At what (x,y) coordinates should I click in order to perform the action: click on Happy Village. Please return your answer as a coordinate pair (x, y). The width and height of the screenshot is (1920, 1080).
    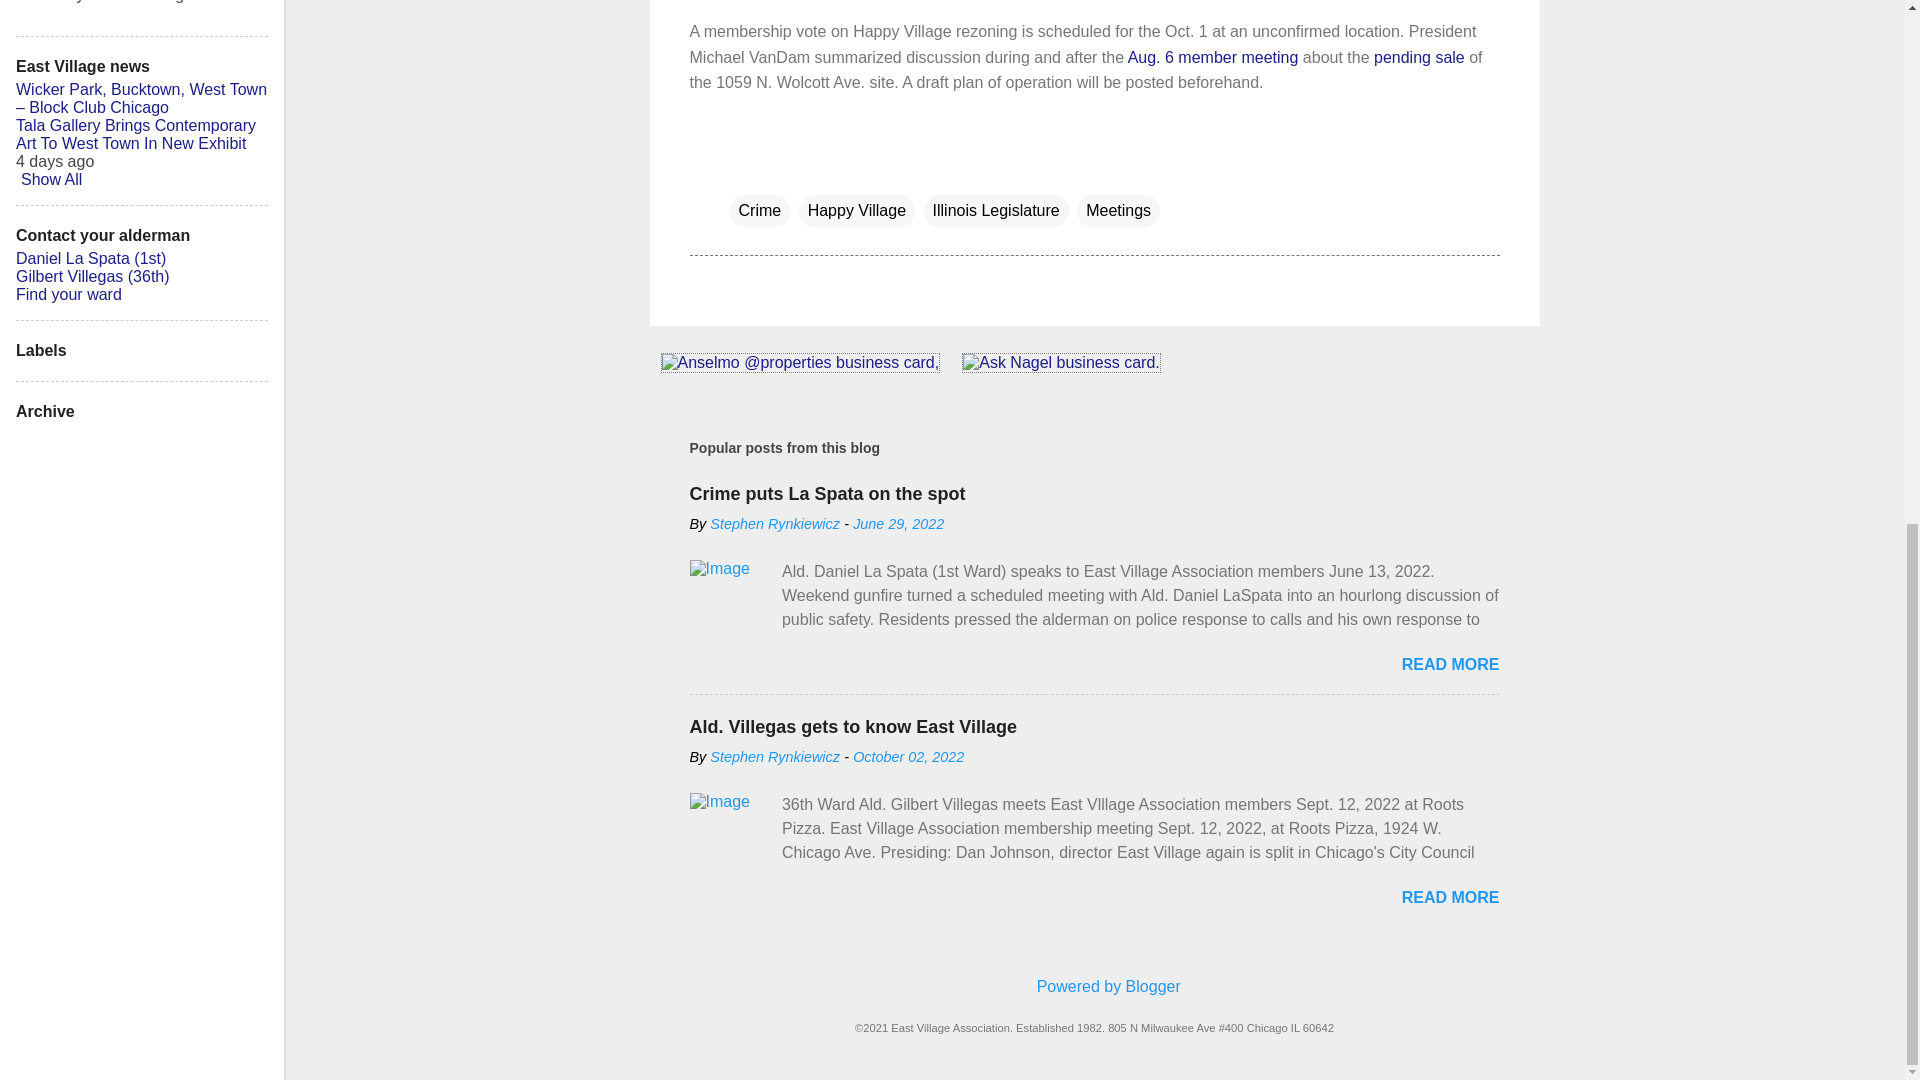
    Looking at the image, I should click on (856, 210).